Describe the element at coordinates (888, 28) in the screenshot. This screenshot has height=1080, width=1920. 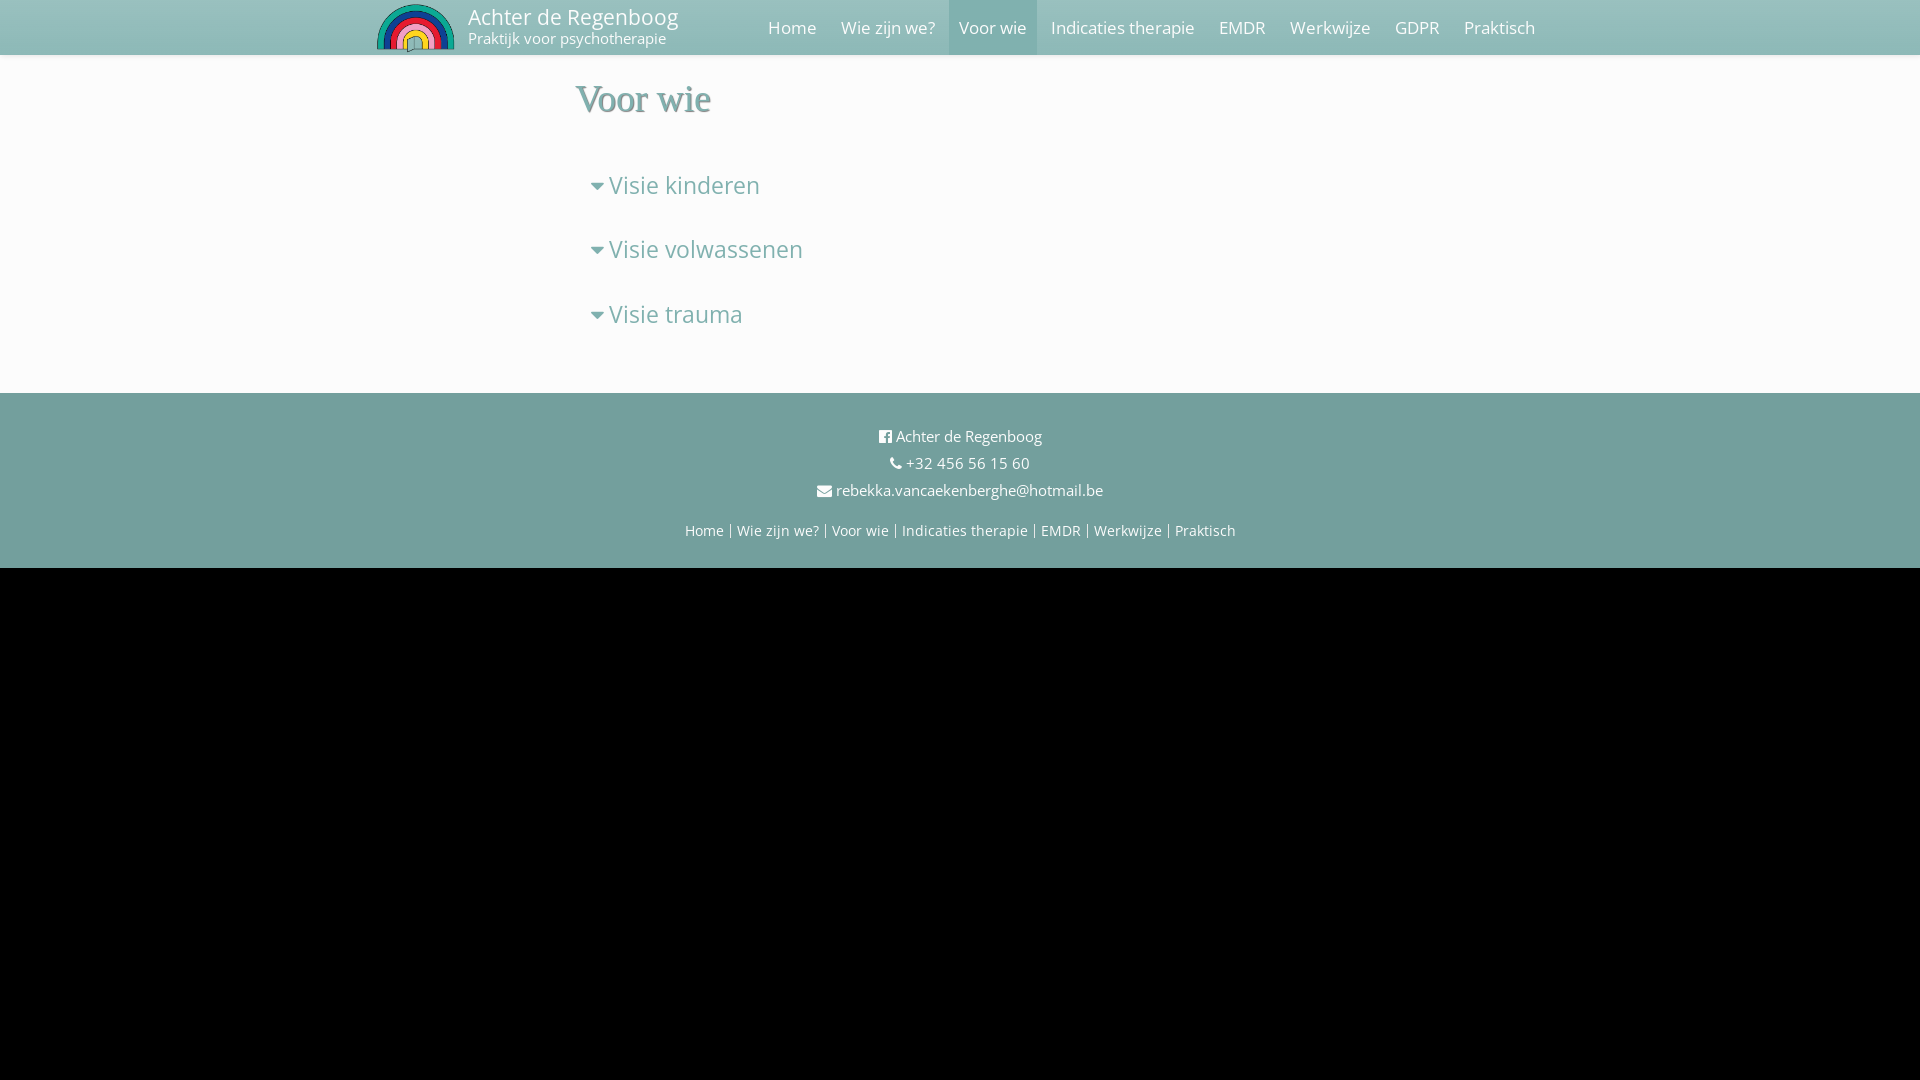
I see `Wie zijn we?` at that location.